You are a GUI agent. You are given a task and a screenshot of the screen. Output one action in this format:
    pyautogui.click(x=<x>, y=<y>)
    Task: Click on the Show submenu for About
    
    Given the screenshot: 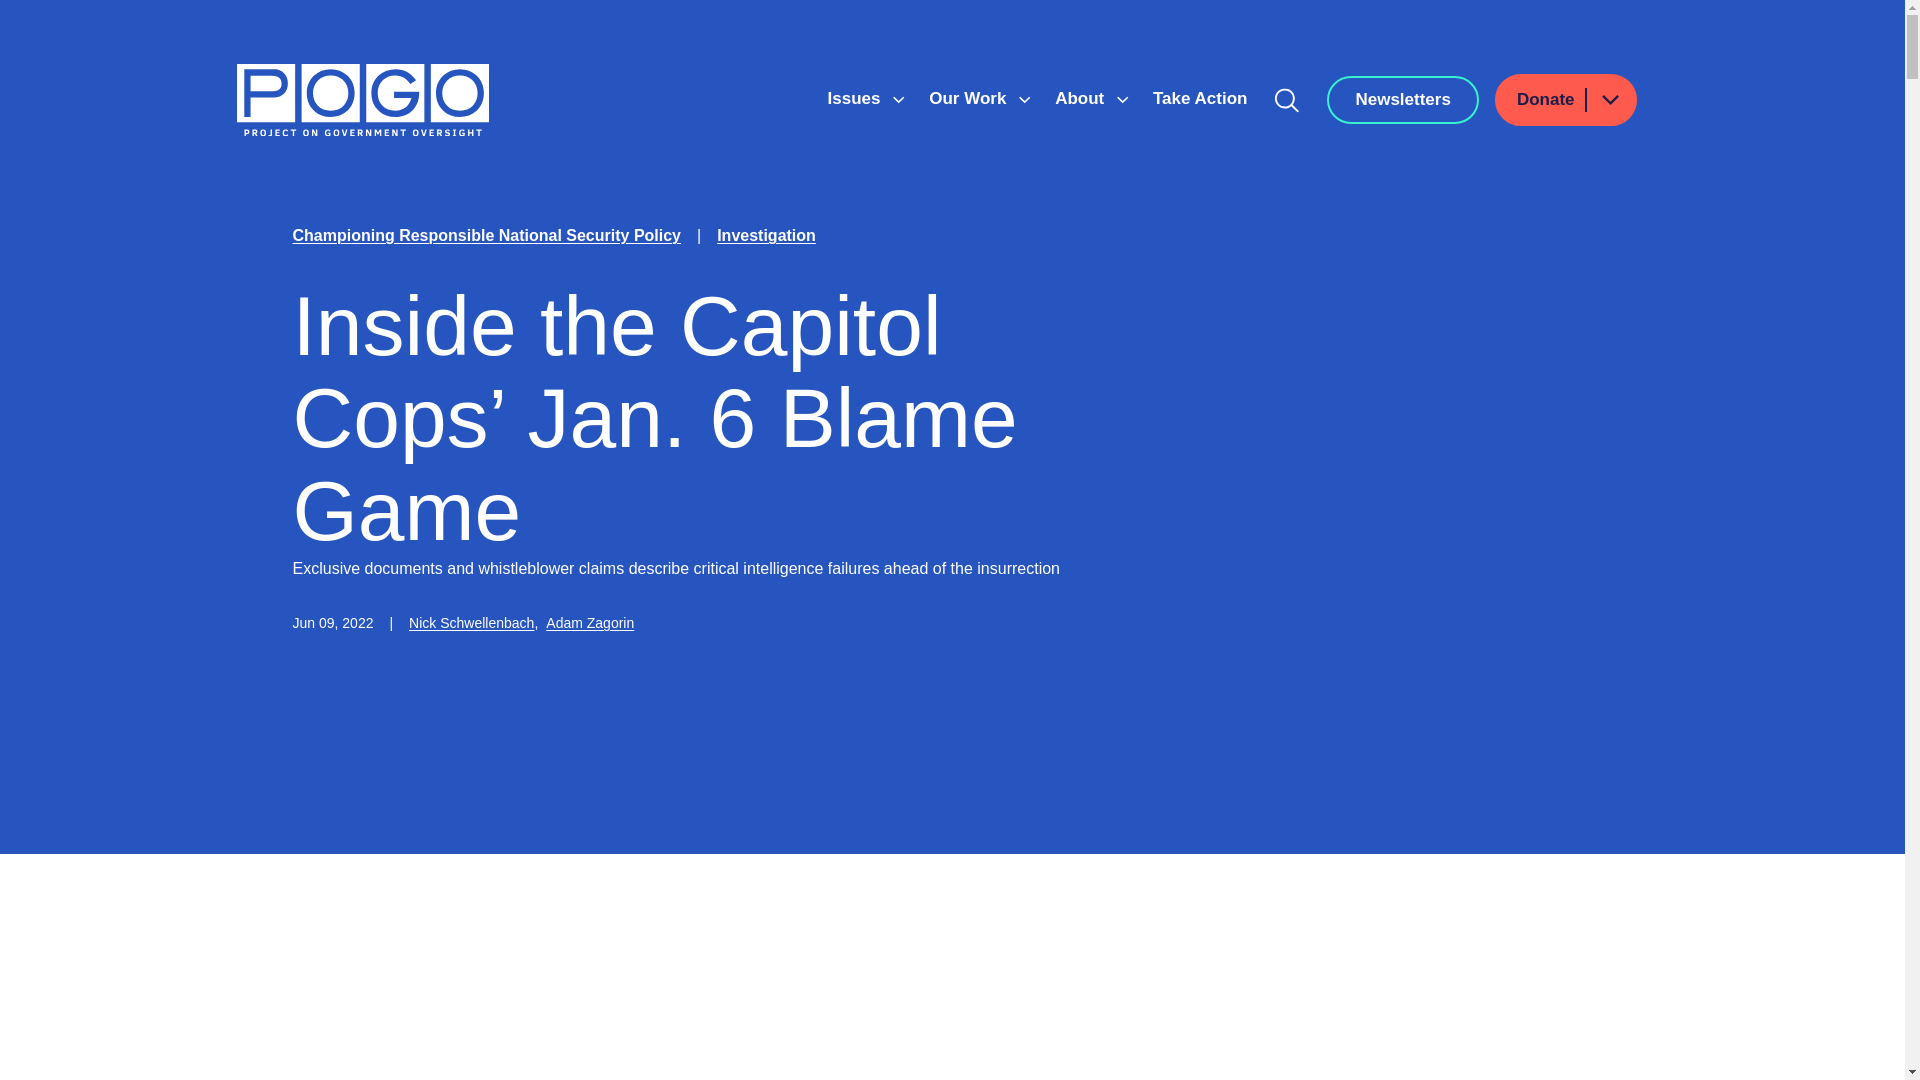 What is the action you would take?
    pyautogui.click(x=1122, y=100)
    